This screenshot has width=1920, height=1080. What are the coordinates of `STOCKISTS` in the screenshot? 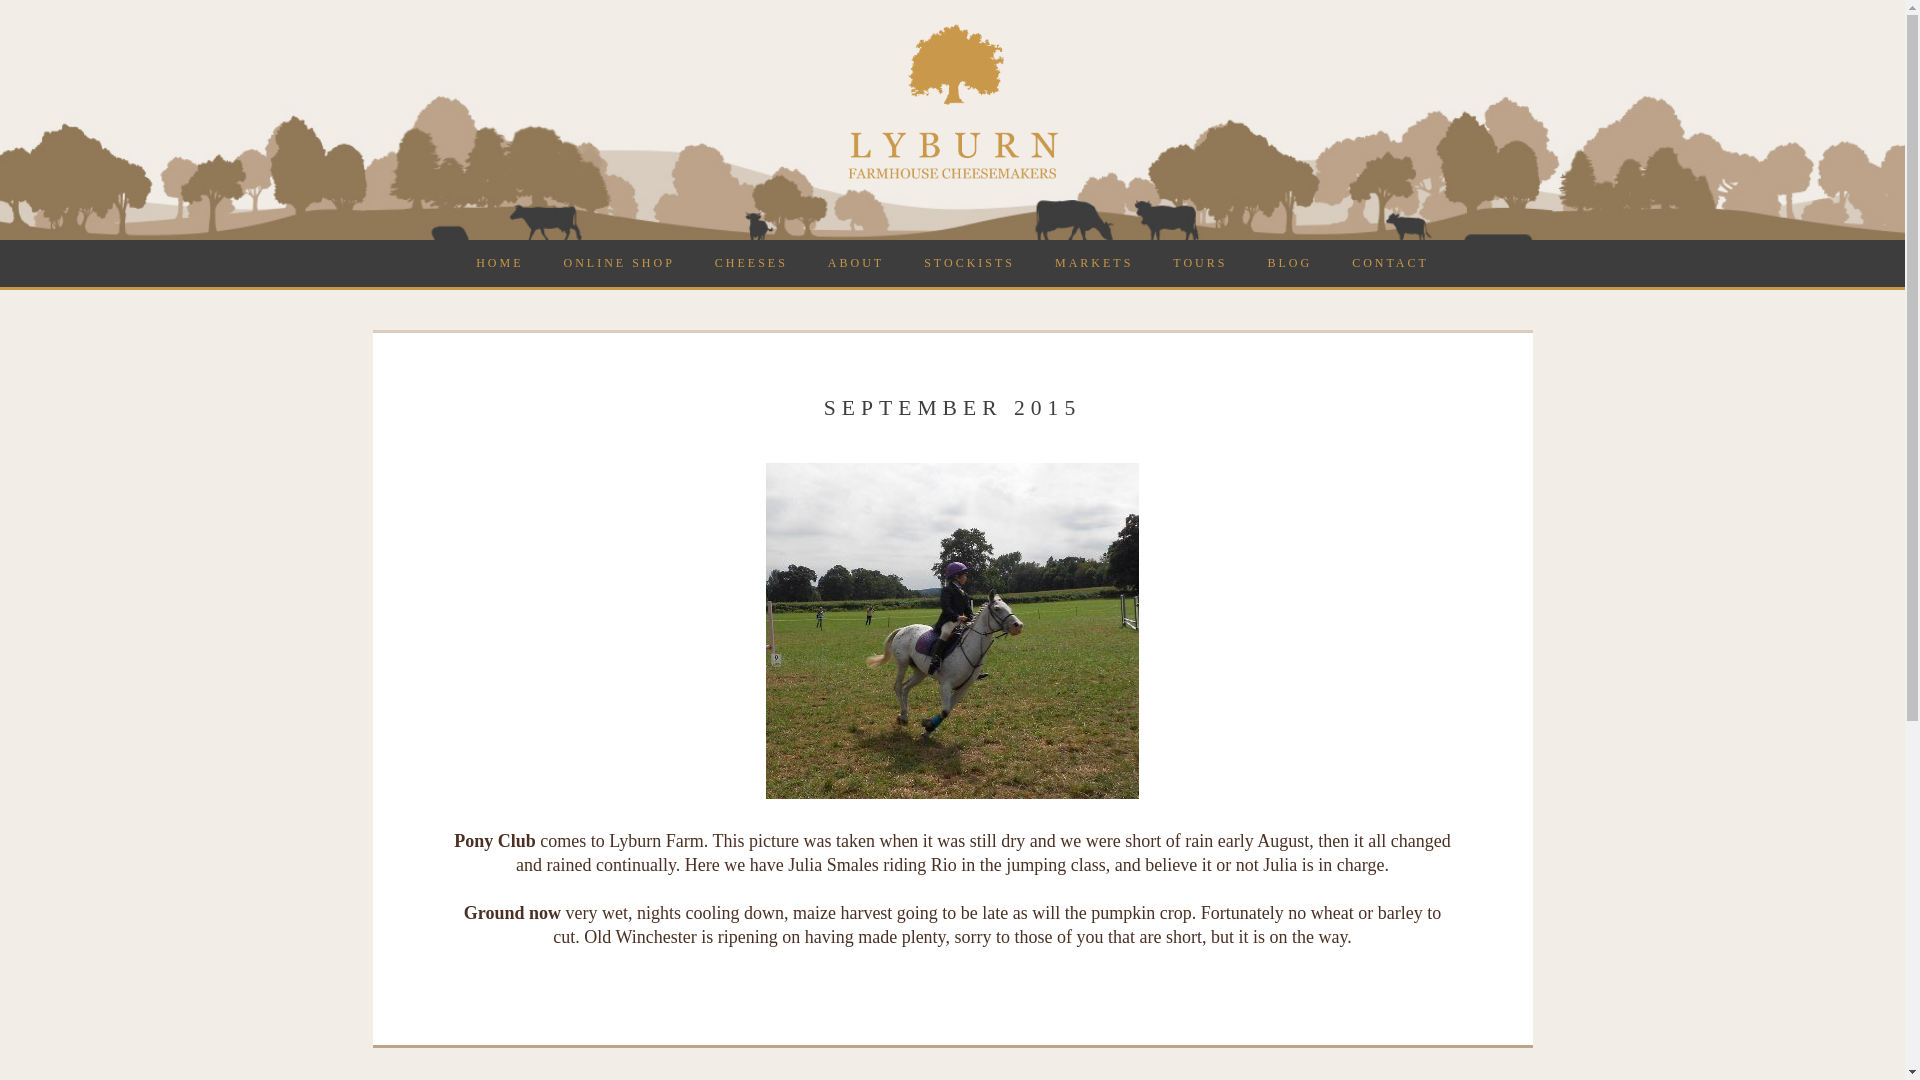 It's located at (969, 262).